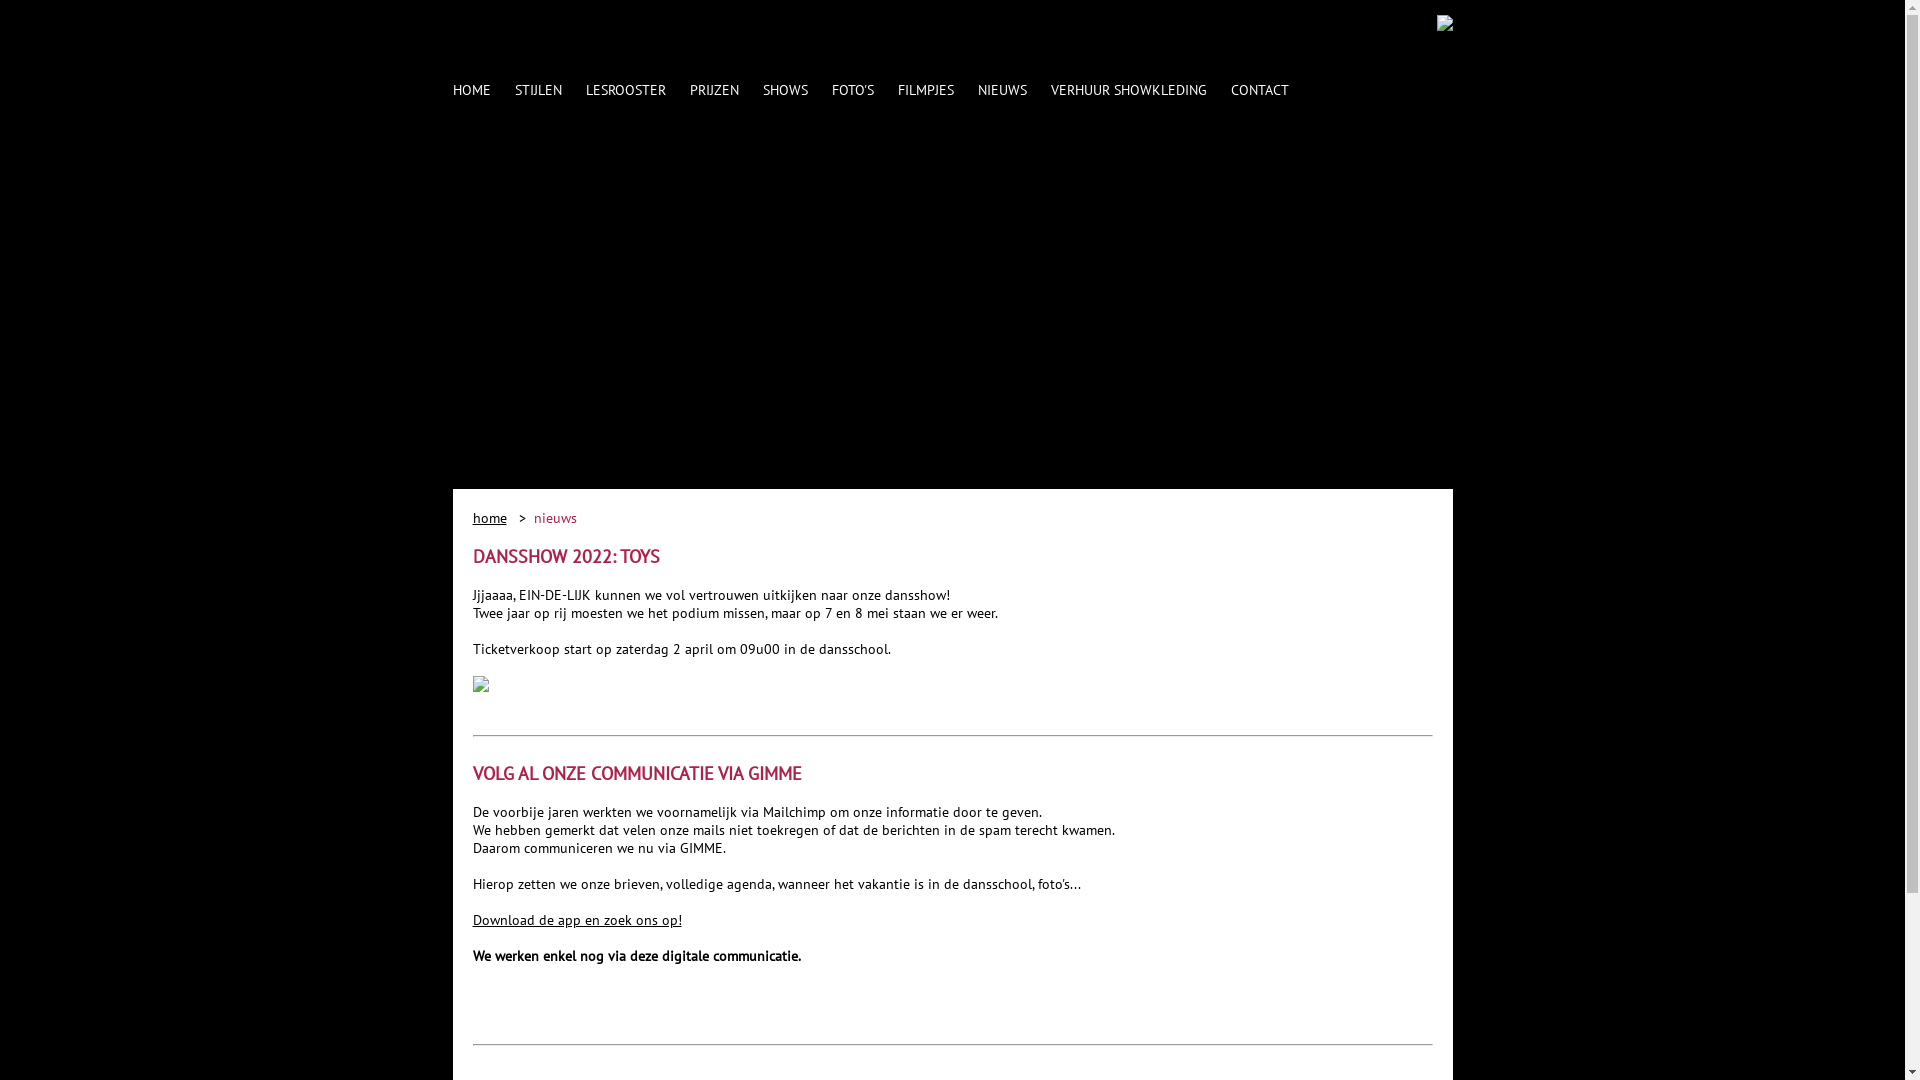  What do you see at coordinates (576, 920) in the screenshot?
I see `Download de app en zoek ons op!` at bounding box center [576, 920].